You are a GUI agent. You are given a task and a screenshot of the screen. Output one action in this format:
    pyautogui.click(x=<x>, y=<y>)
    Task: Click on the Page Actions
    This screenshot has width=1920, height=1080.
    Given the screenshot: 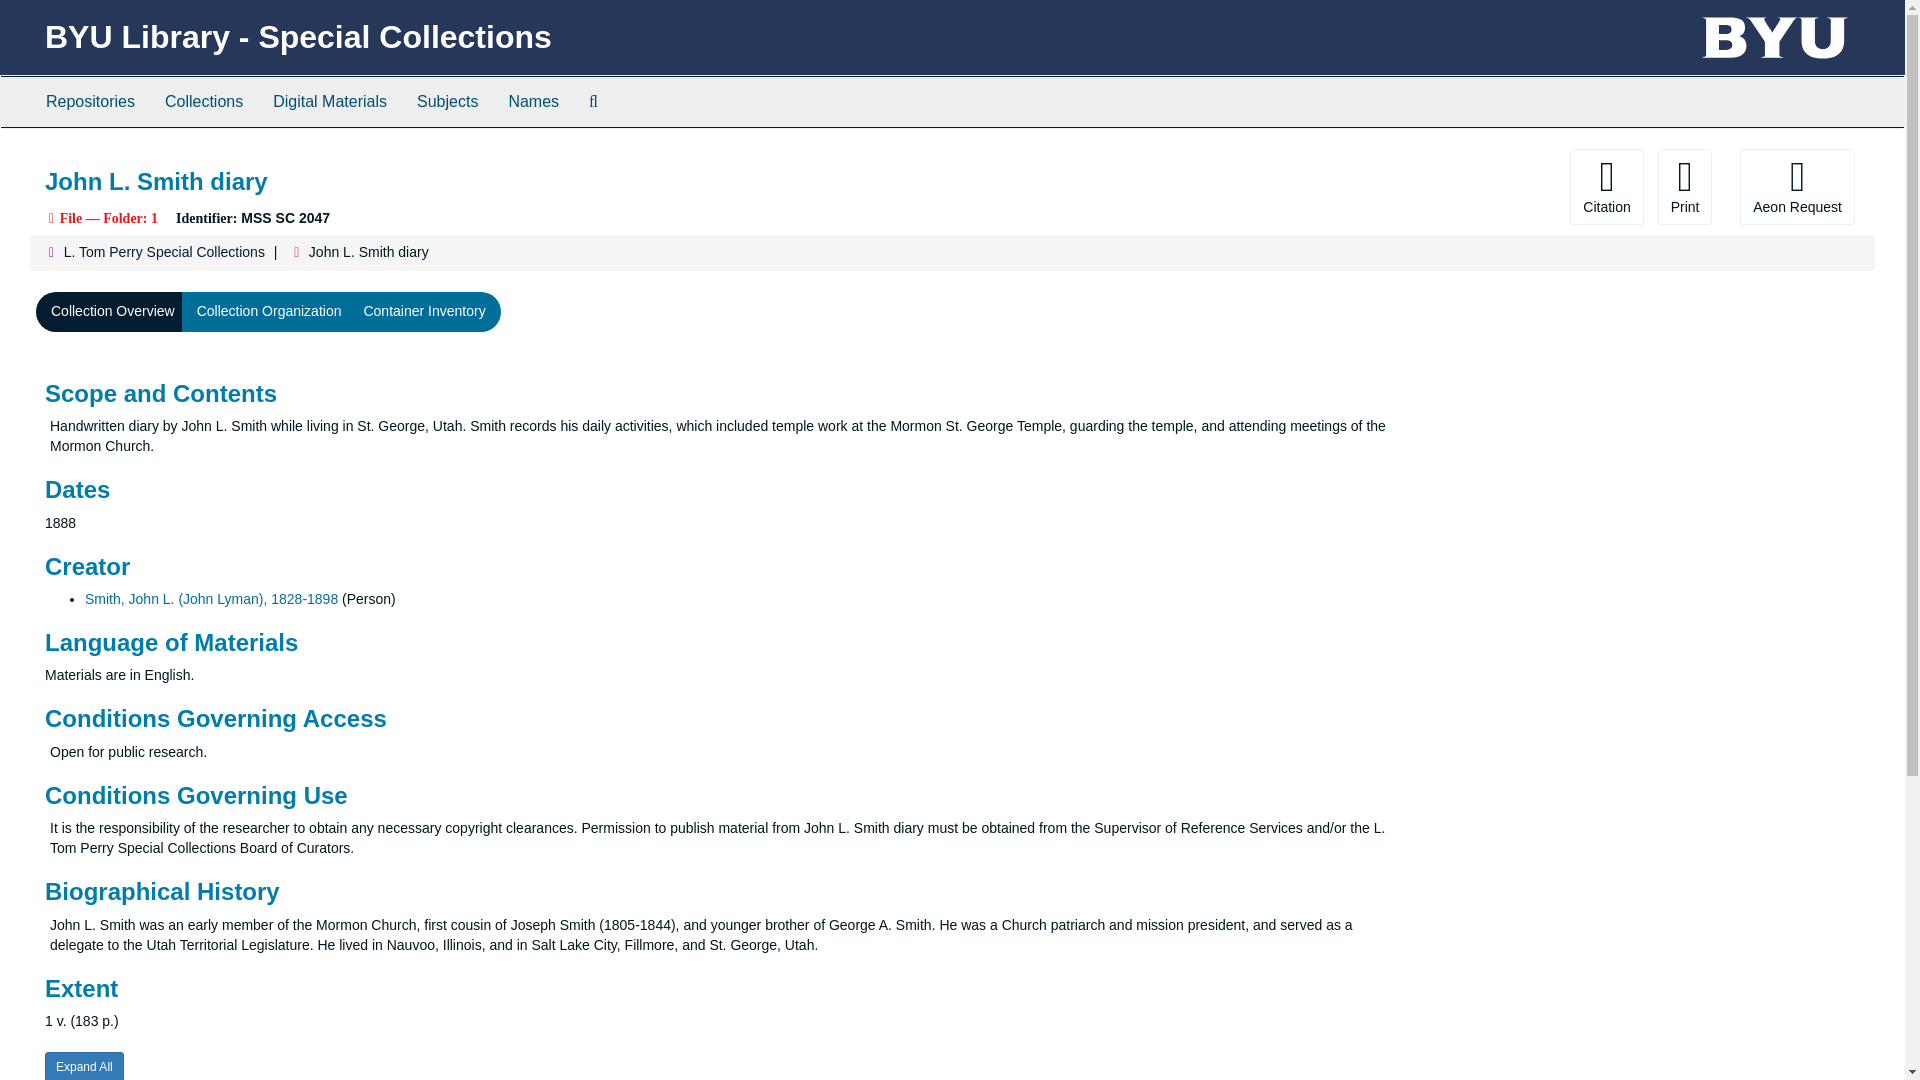 What is the action you would take?
    pyautogui.click(x=1490, y=186)
    